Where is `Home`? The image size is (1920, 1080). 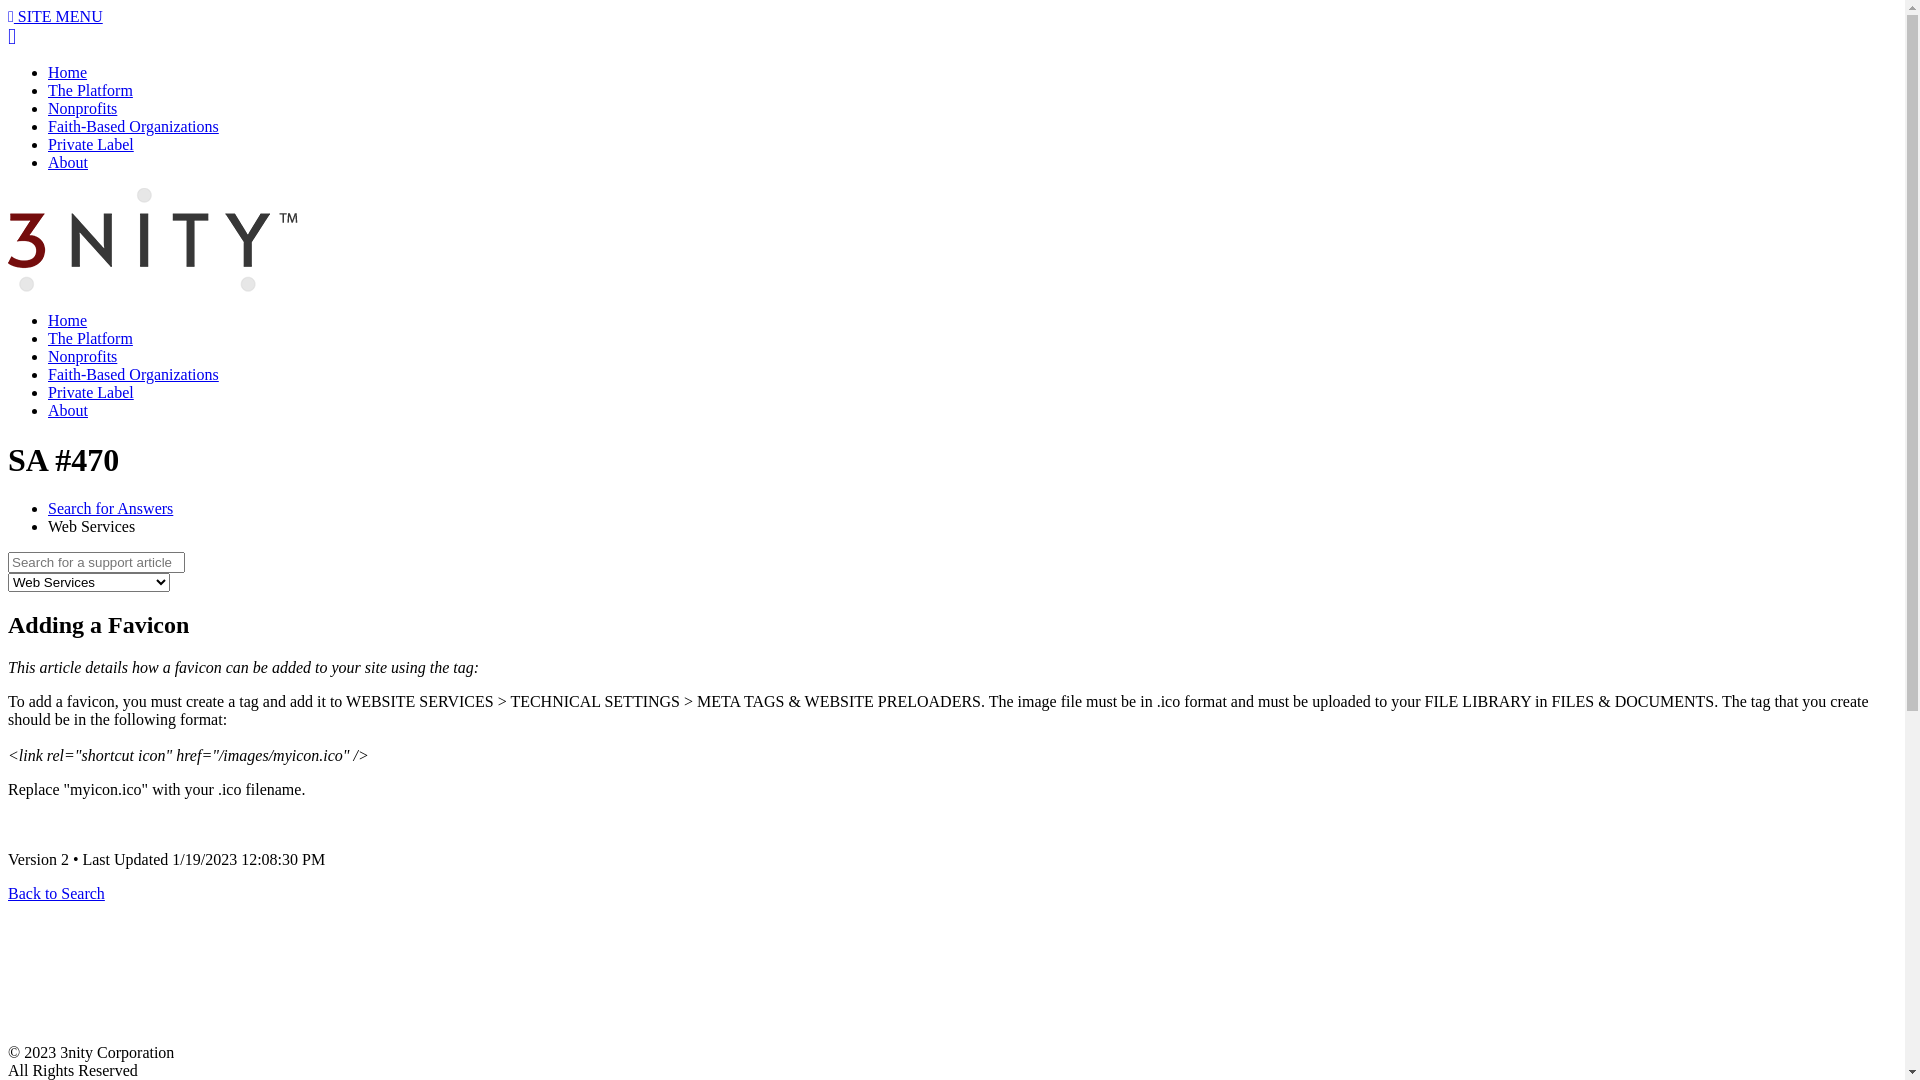 Home is located at coordinates (68, 72).